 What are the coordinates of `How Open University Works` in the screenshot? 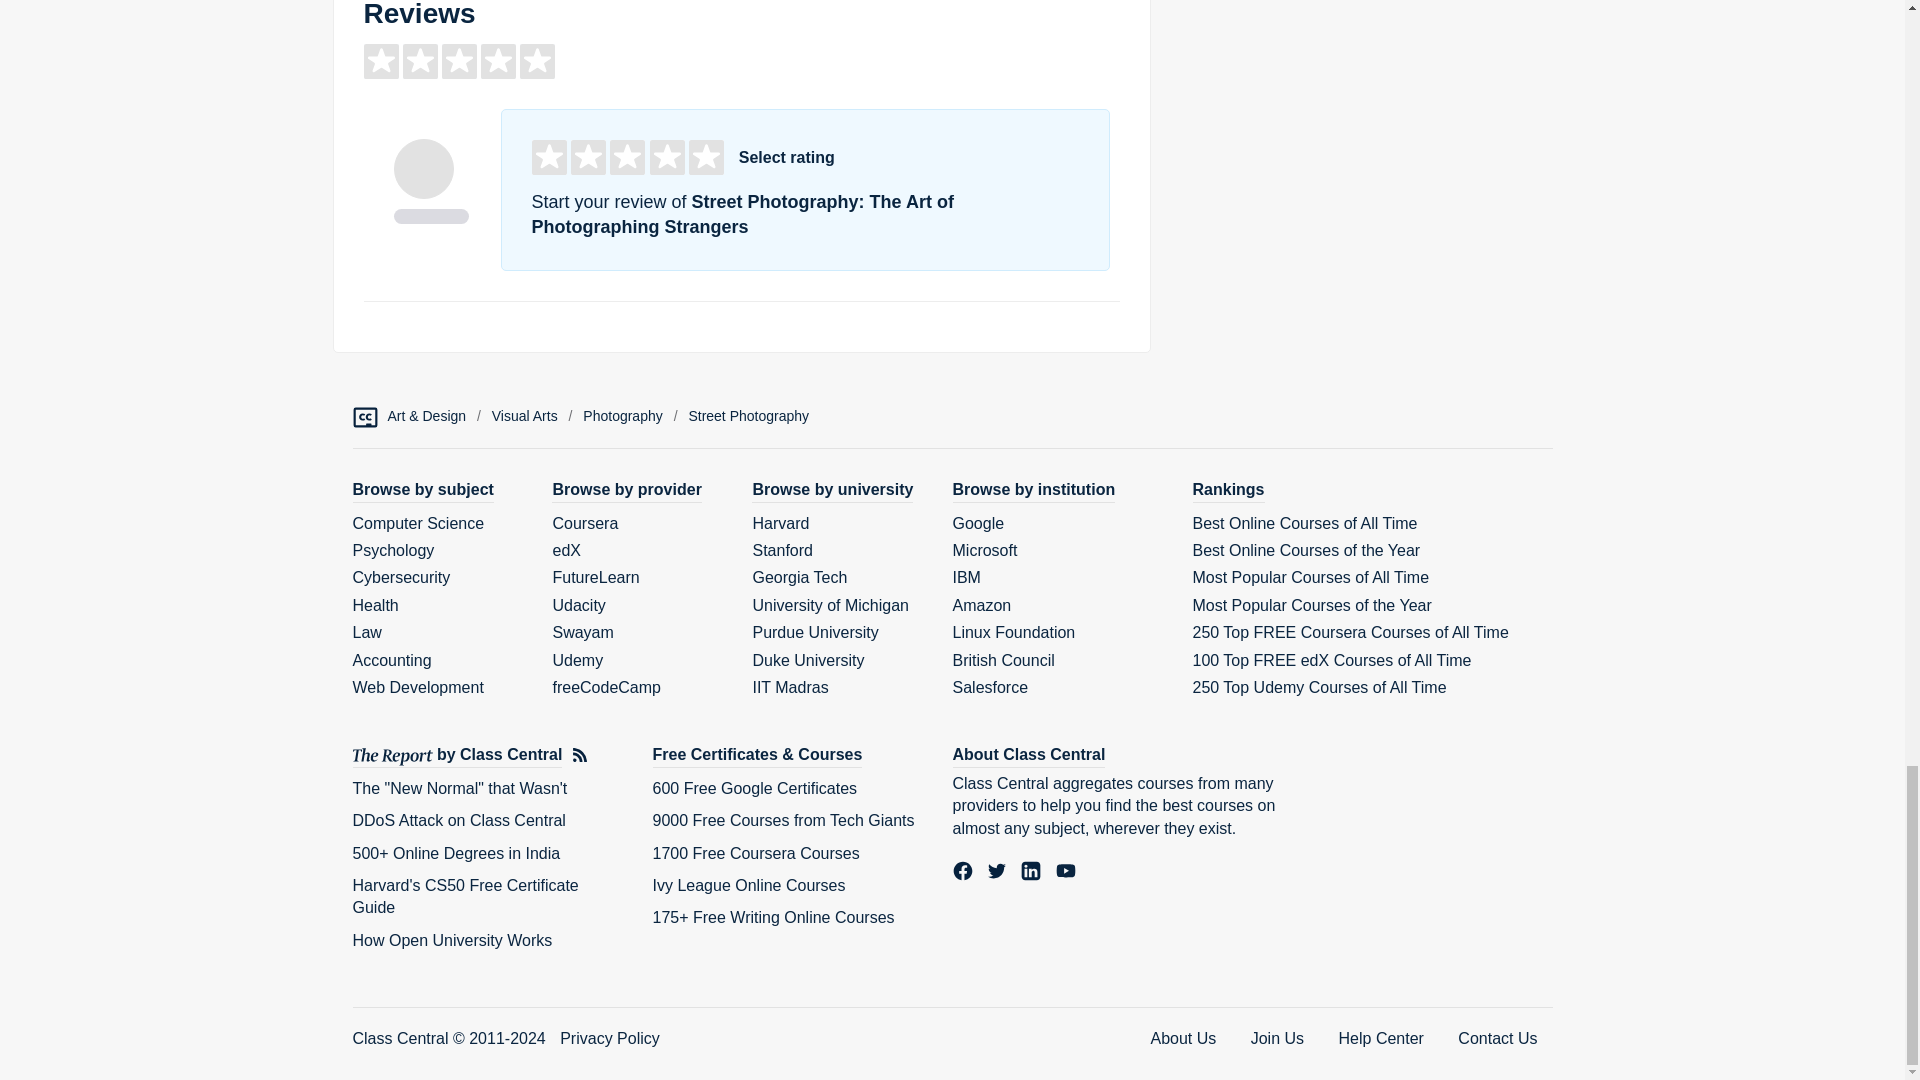 It's located at (452, 940).